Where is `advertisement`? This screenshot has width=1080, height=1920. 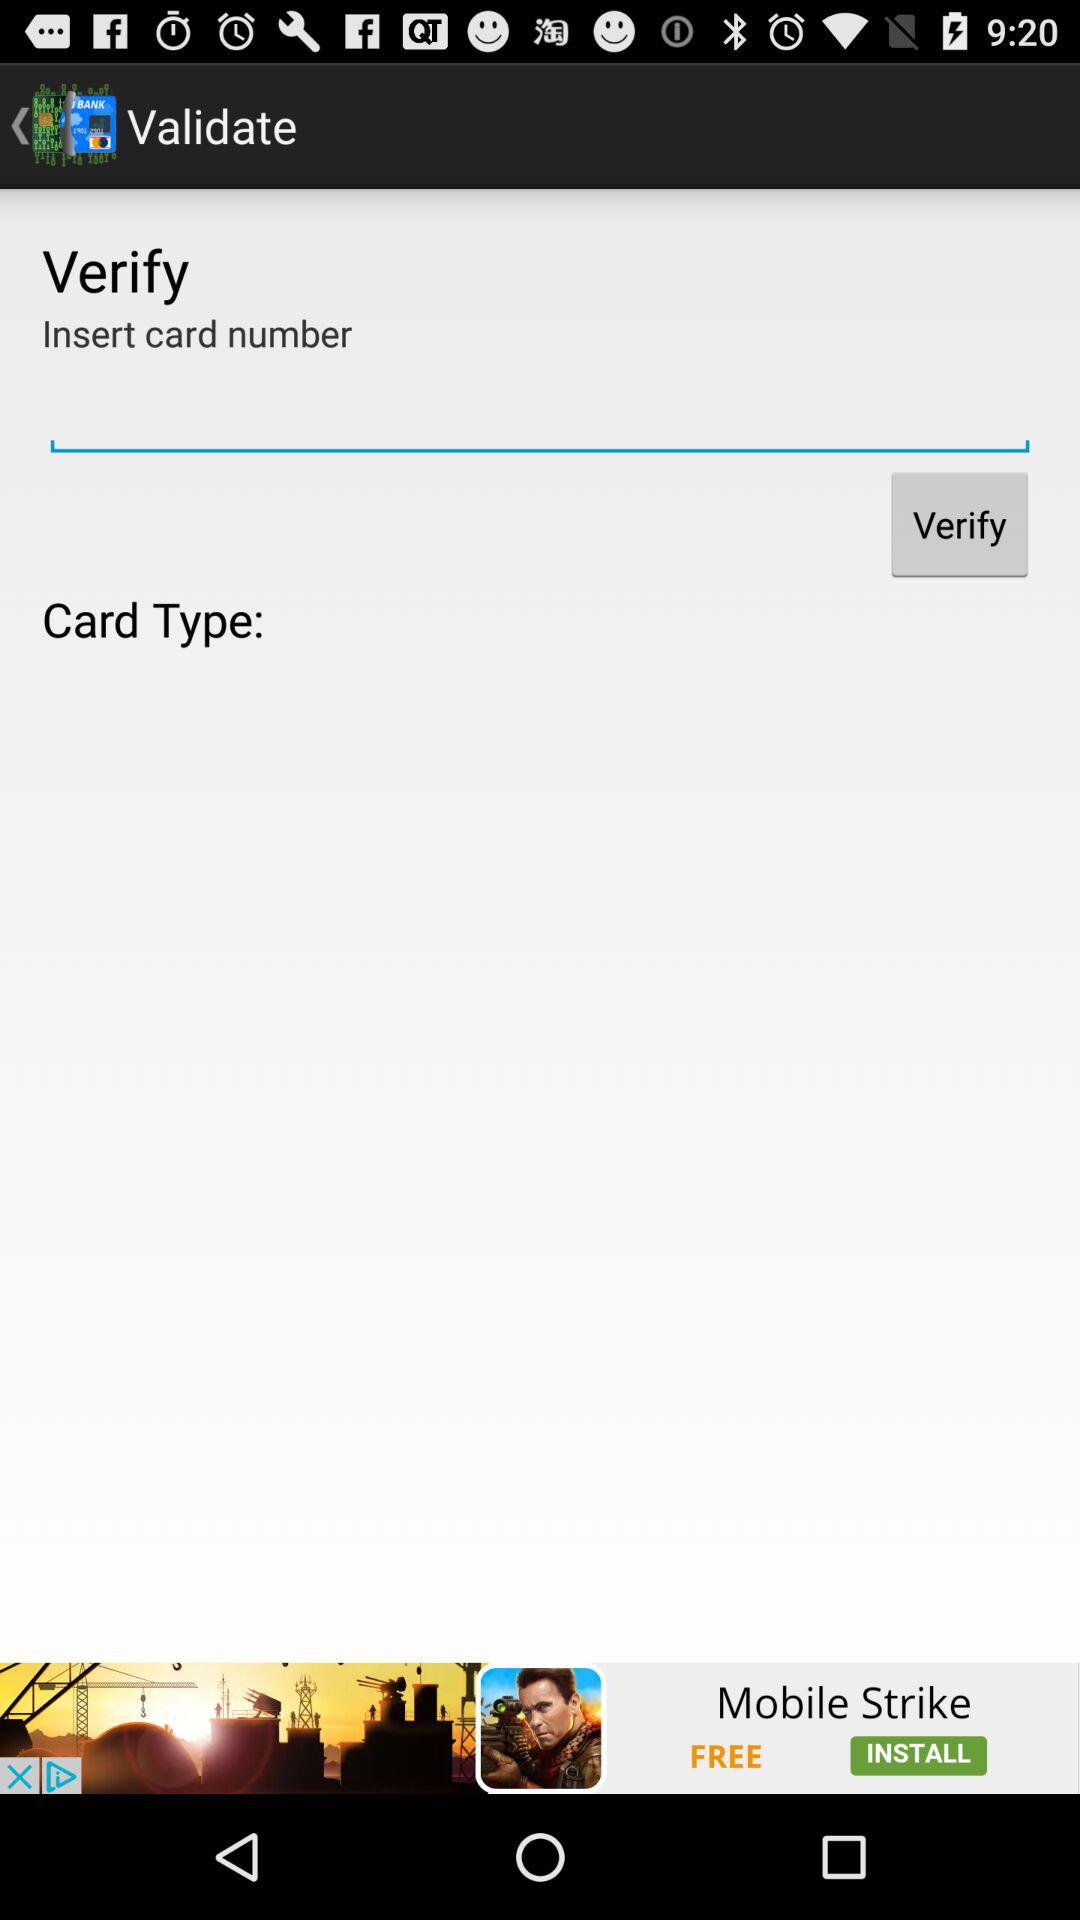
advertisement is located at coordinates (540, 1728).